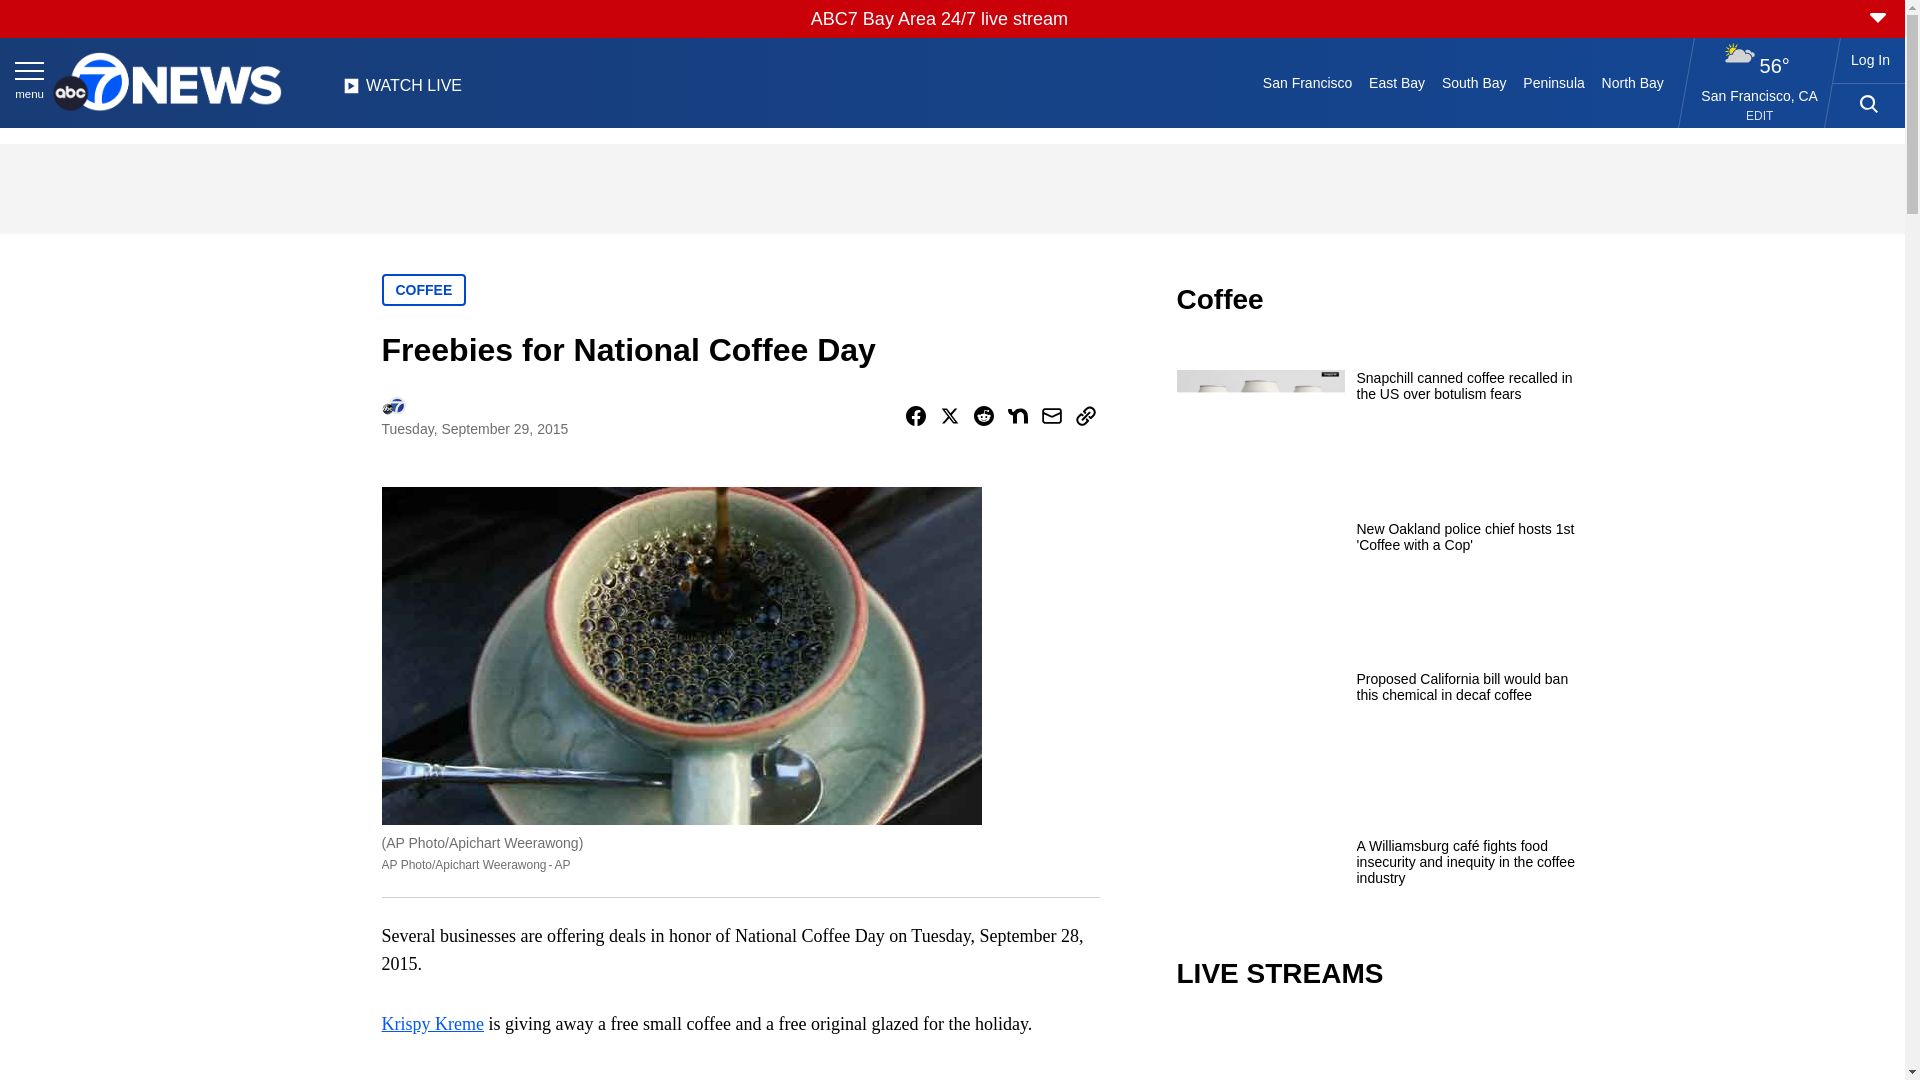  What do you see at coordinates (1306, 82) in the screenshot?
I see `San Francisco` at bounding box center [1306, 82].